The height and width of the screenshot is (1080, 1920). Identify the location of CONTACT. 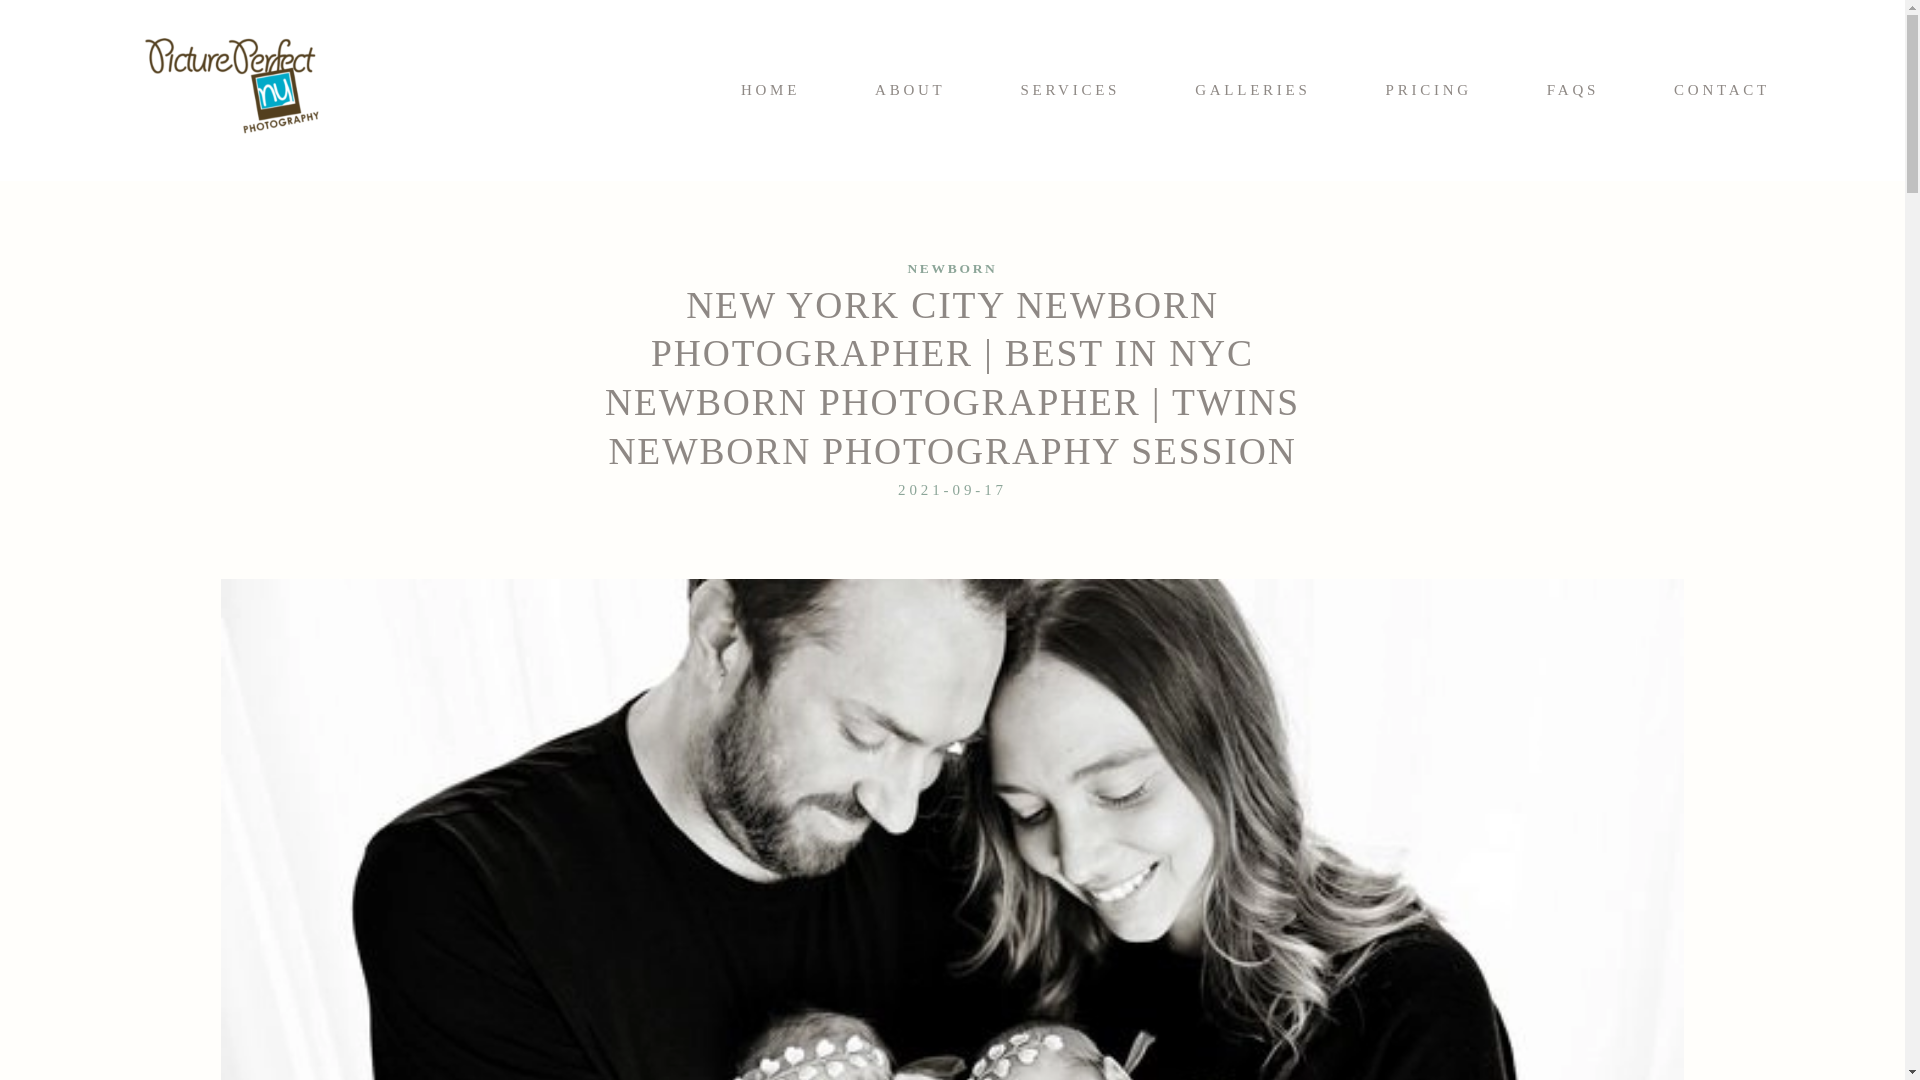
(1722, 91).